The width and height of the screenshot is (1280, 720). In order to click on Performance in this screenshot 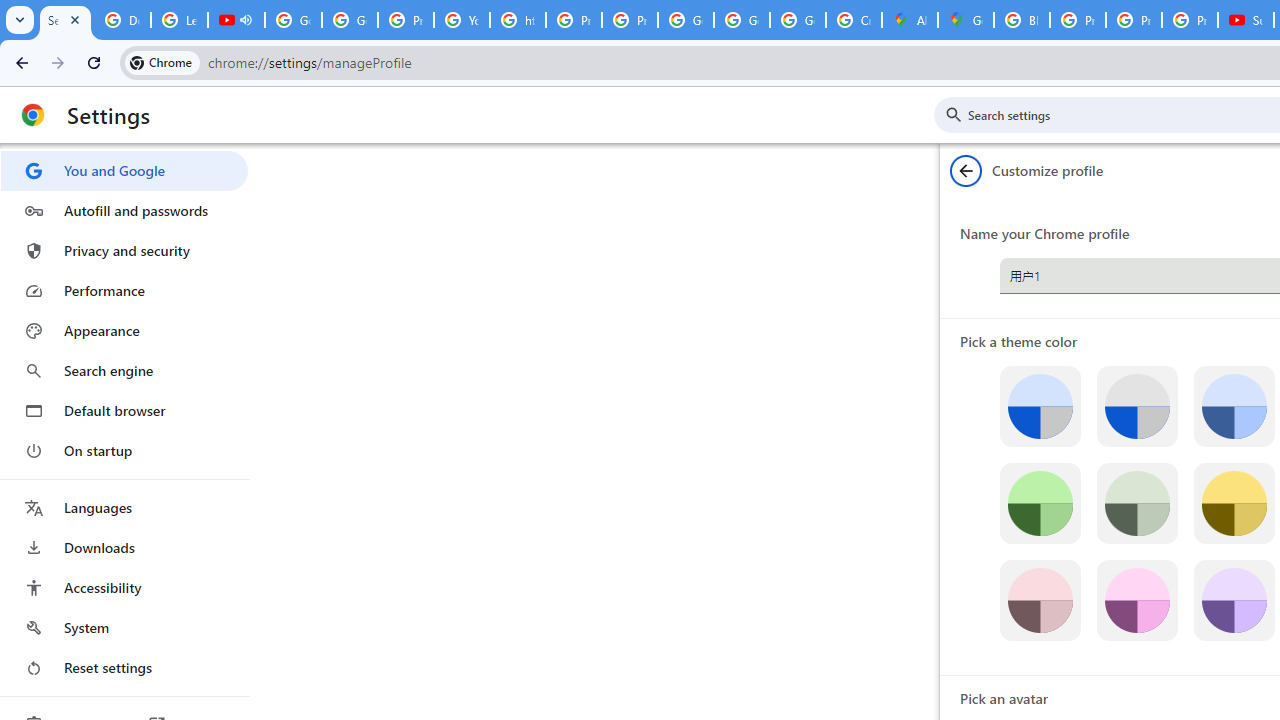, I will do `click(124, 290)`.